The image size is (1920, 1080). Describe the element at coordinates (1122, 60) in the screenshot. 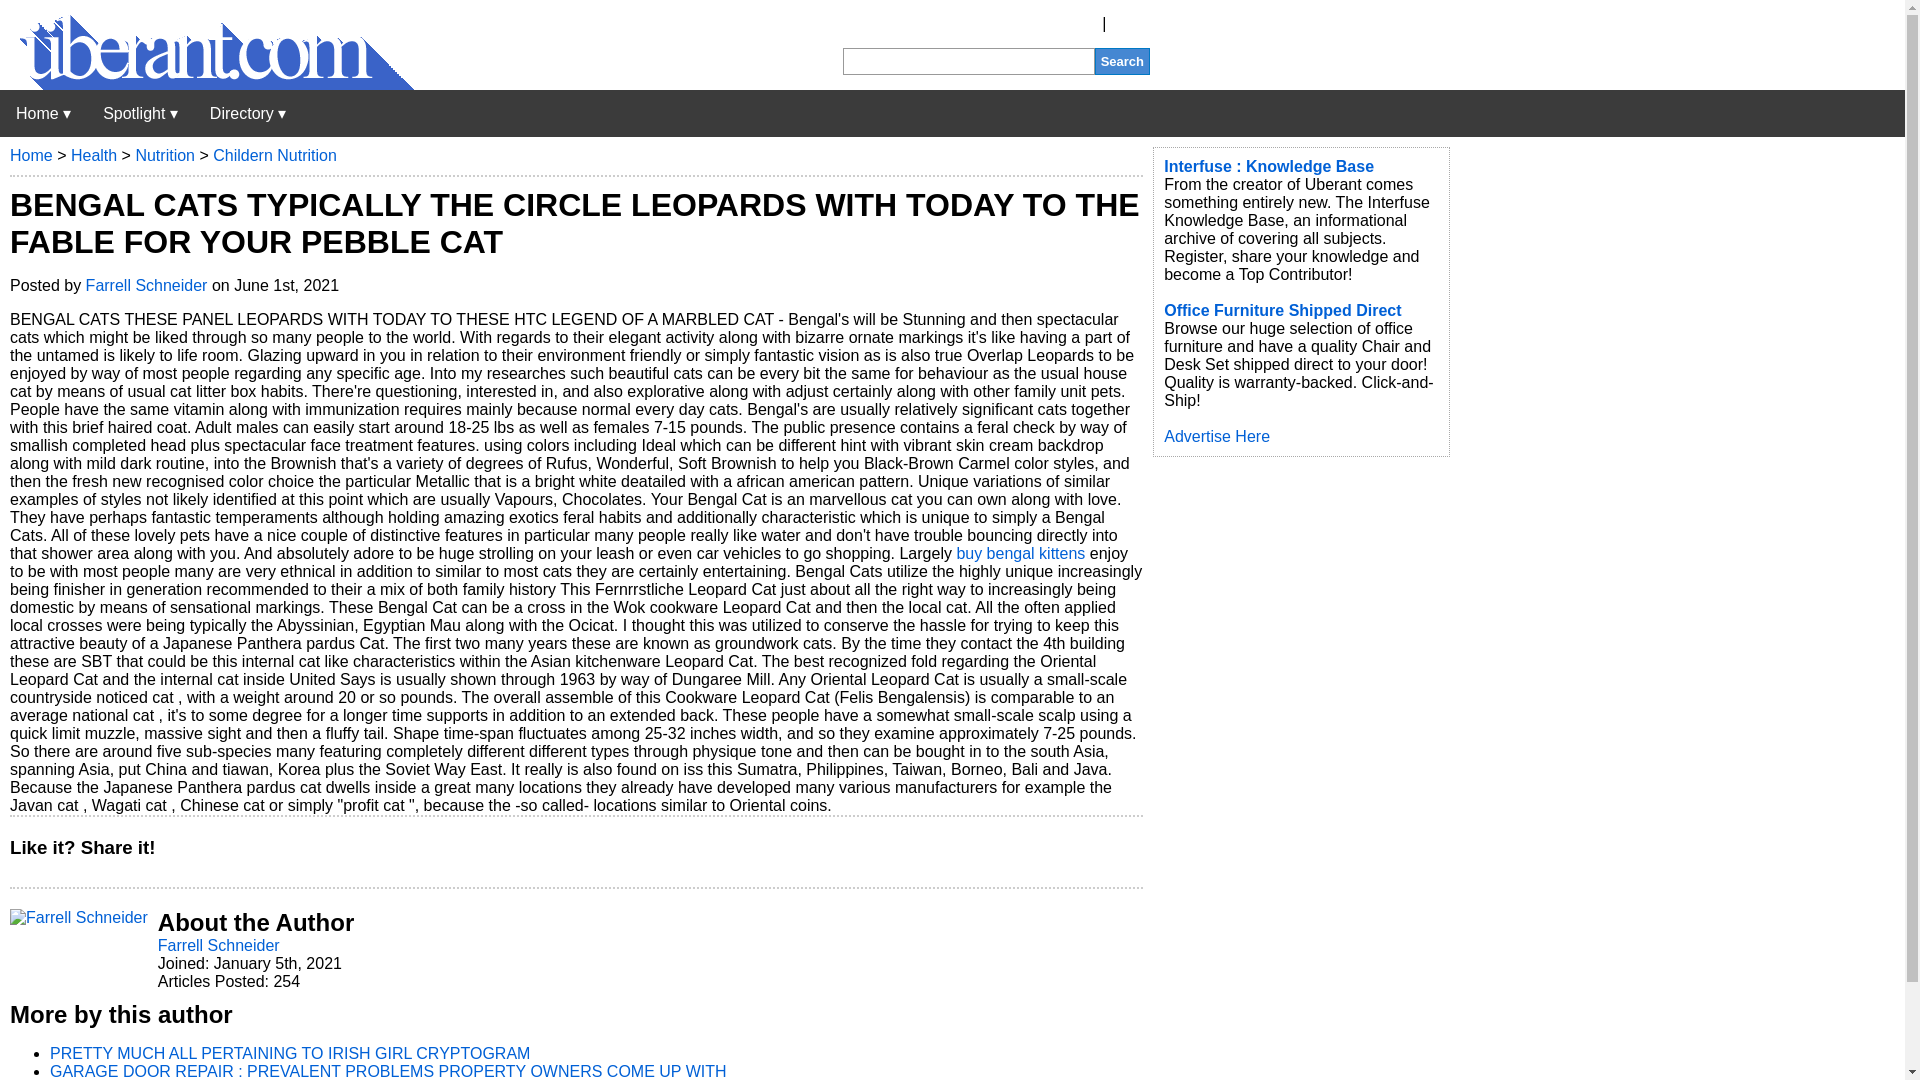

I see `Search` at that location.